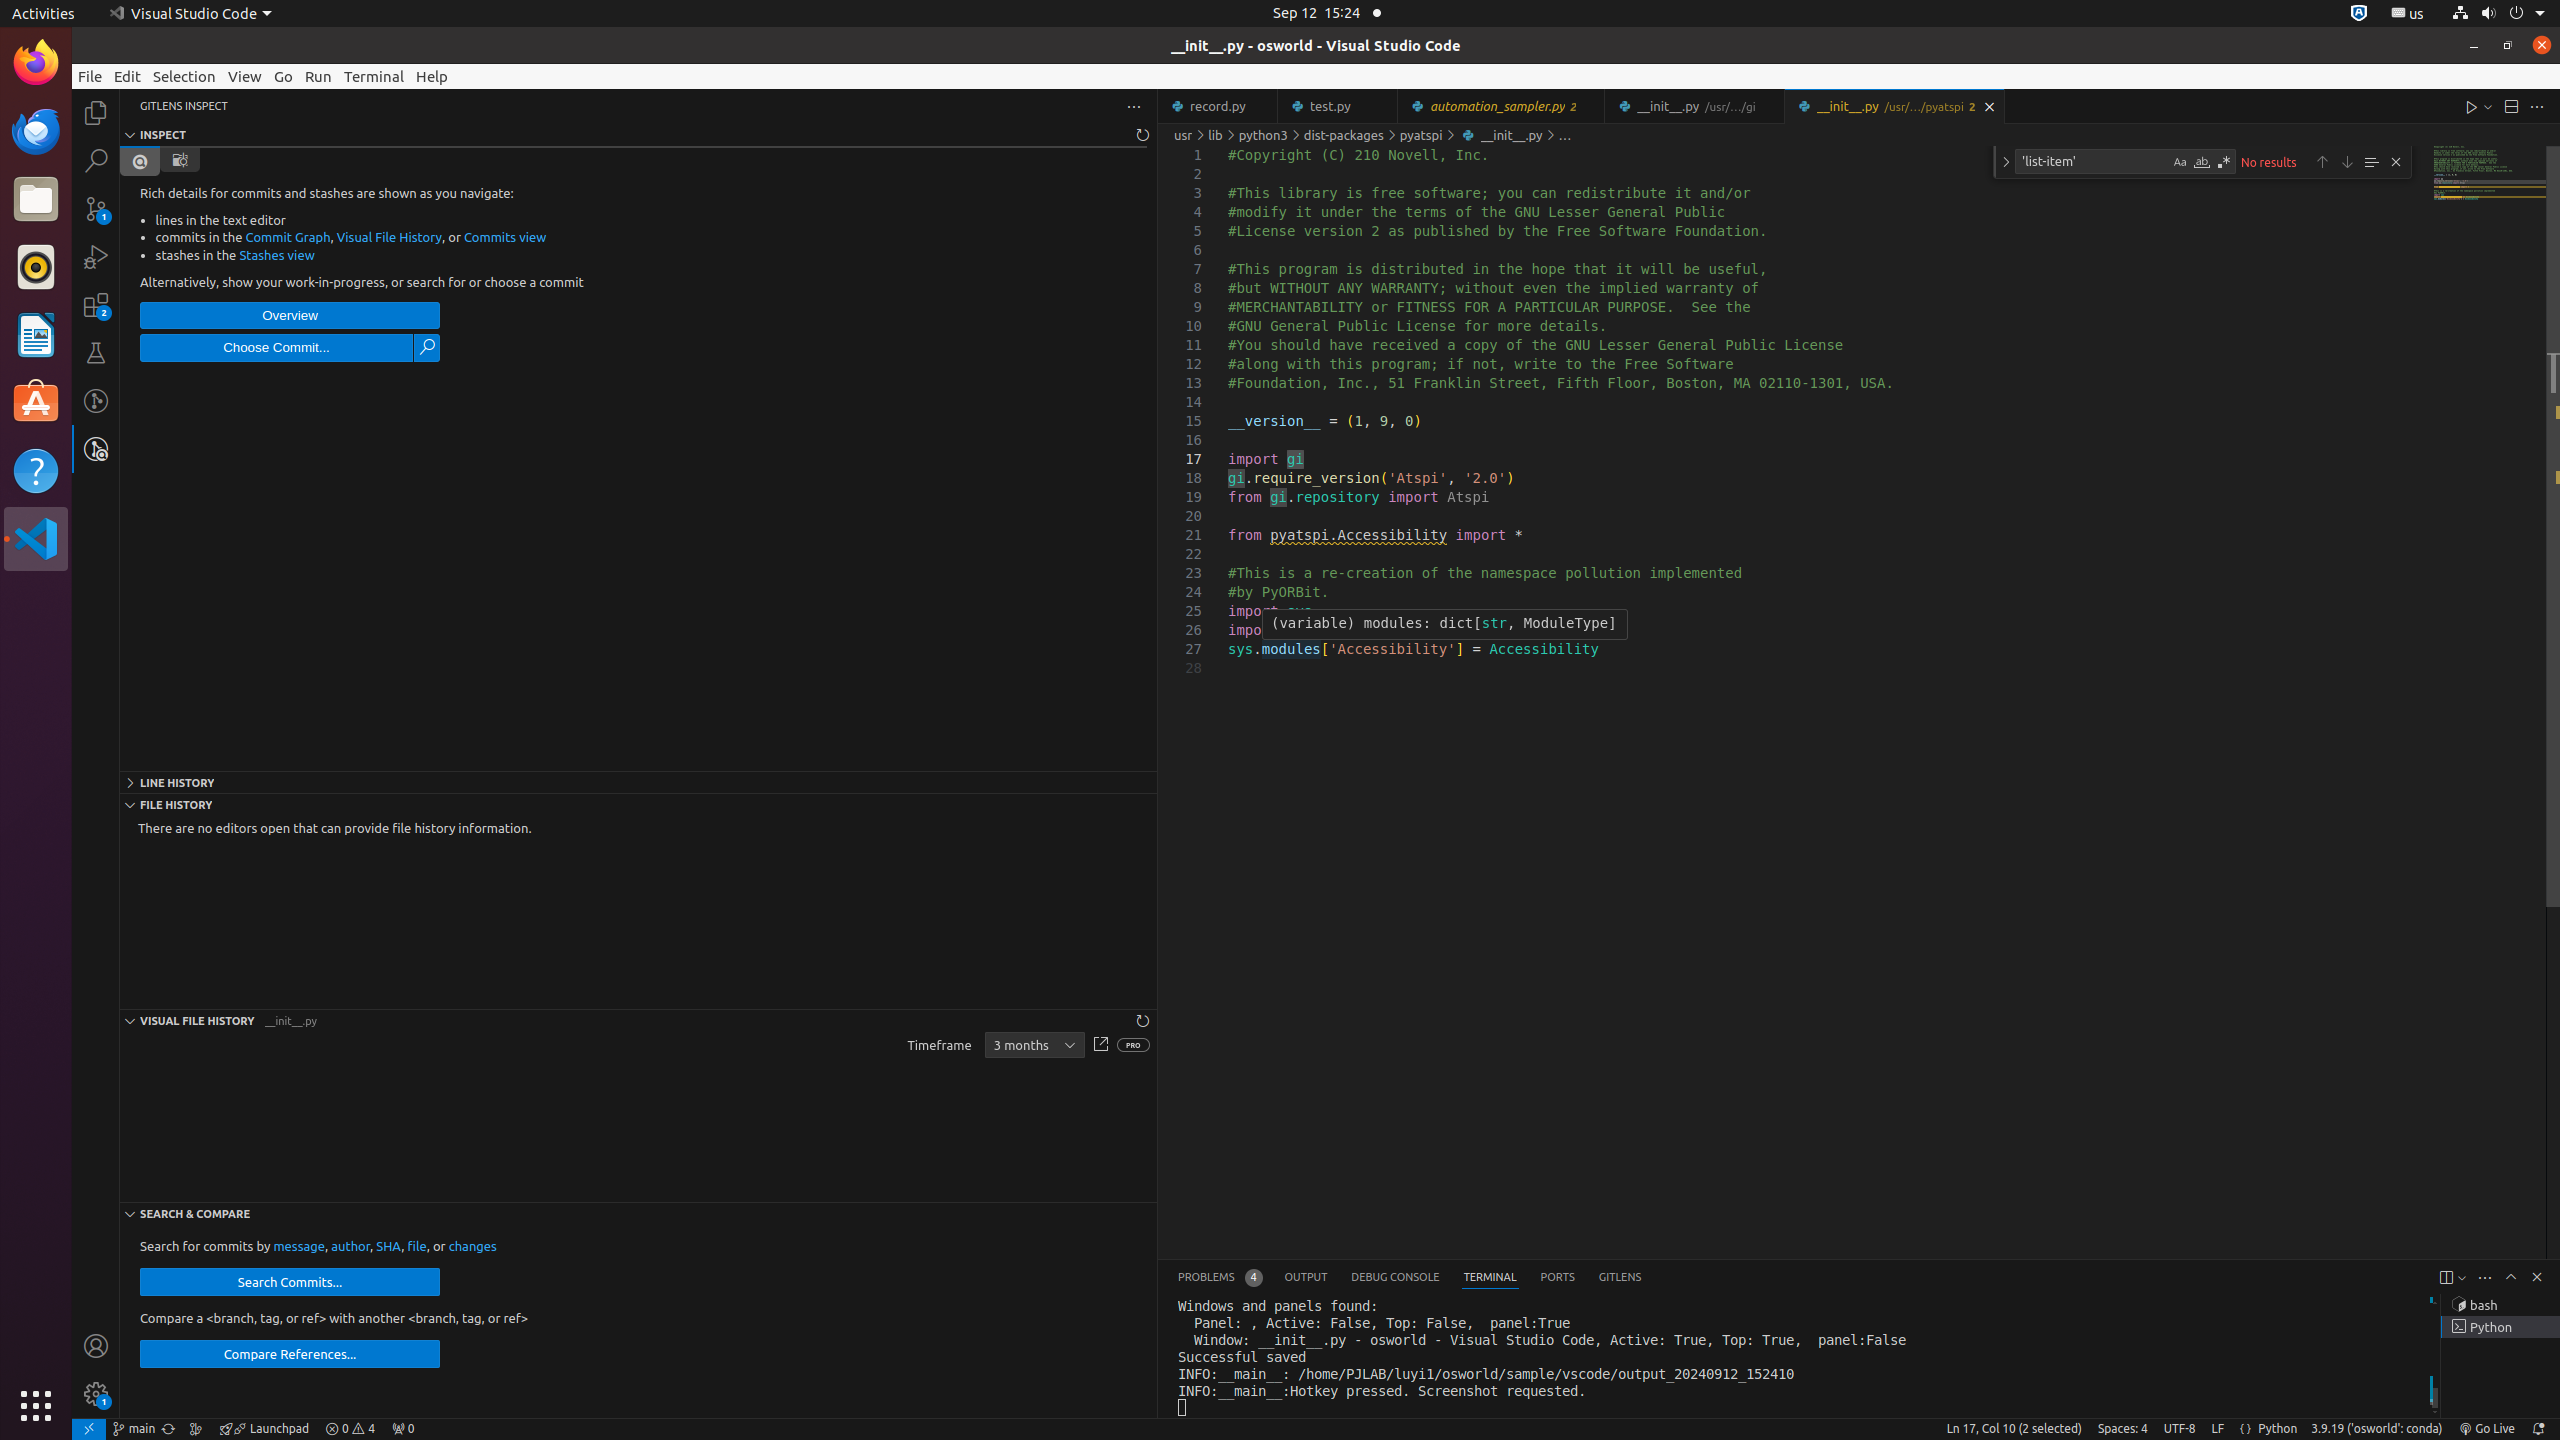 The image size is (2560, 1440). What do you see at coordinates (638, 782) in the screenshot?
I see `Line History Section` at bounding box center [638, 782].